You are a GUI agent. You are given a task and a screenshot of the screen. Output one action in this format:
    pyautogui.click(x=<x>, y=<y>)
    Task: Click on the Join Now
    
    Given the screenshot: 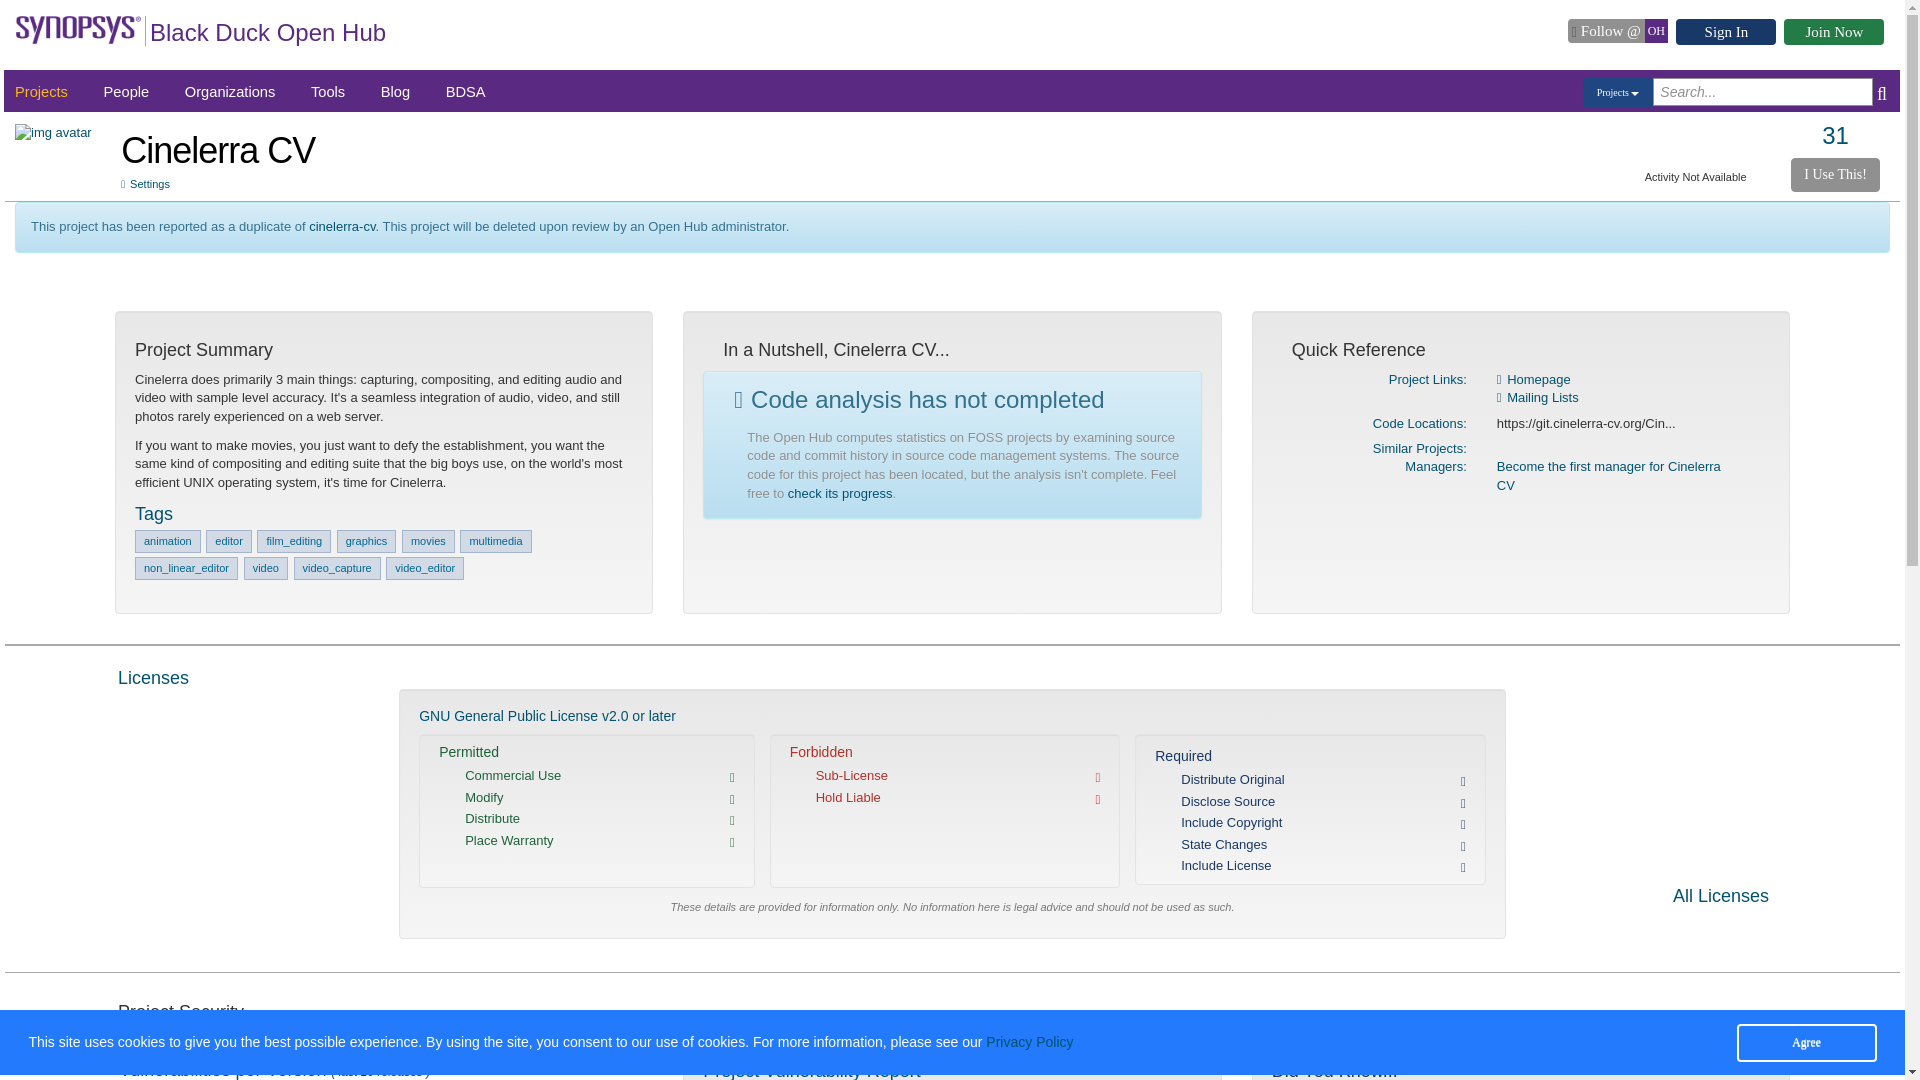 What is the action you would take?
    pyautogui.click(x=1833, y=32)
    